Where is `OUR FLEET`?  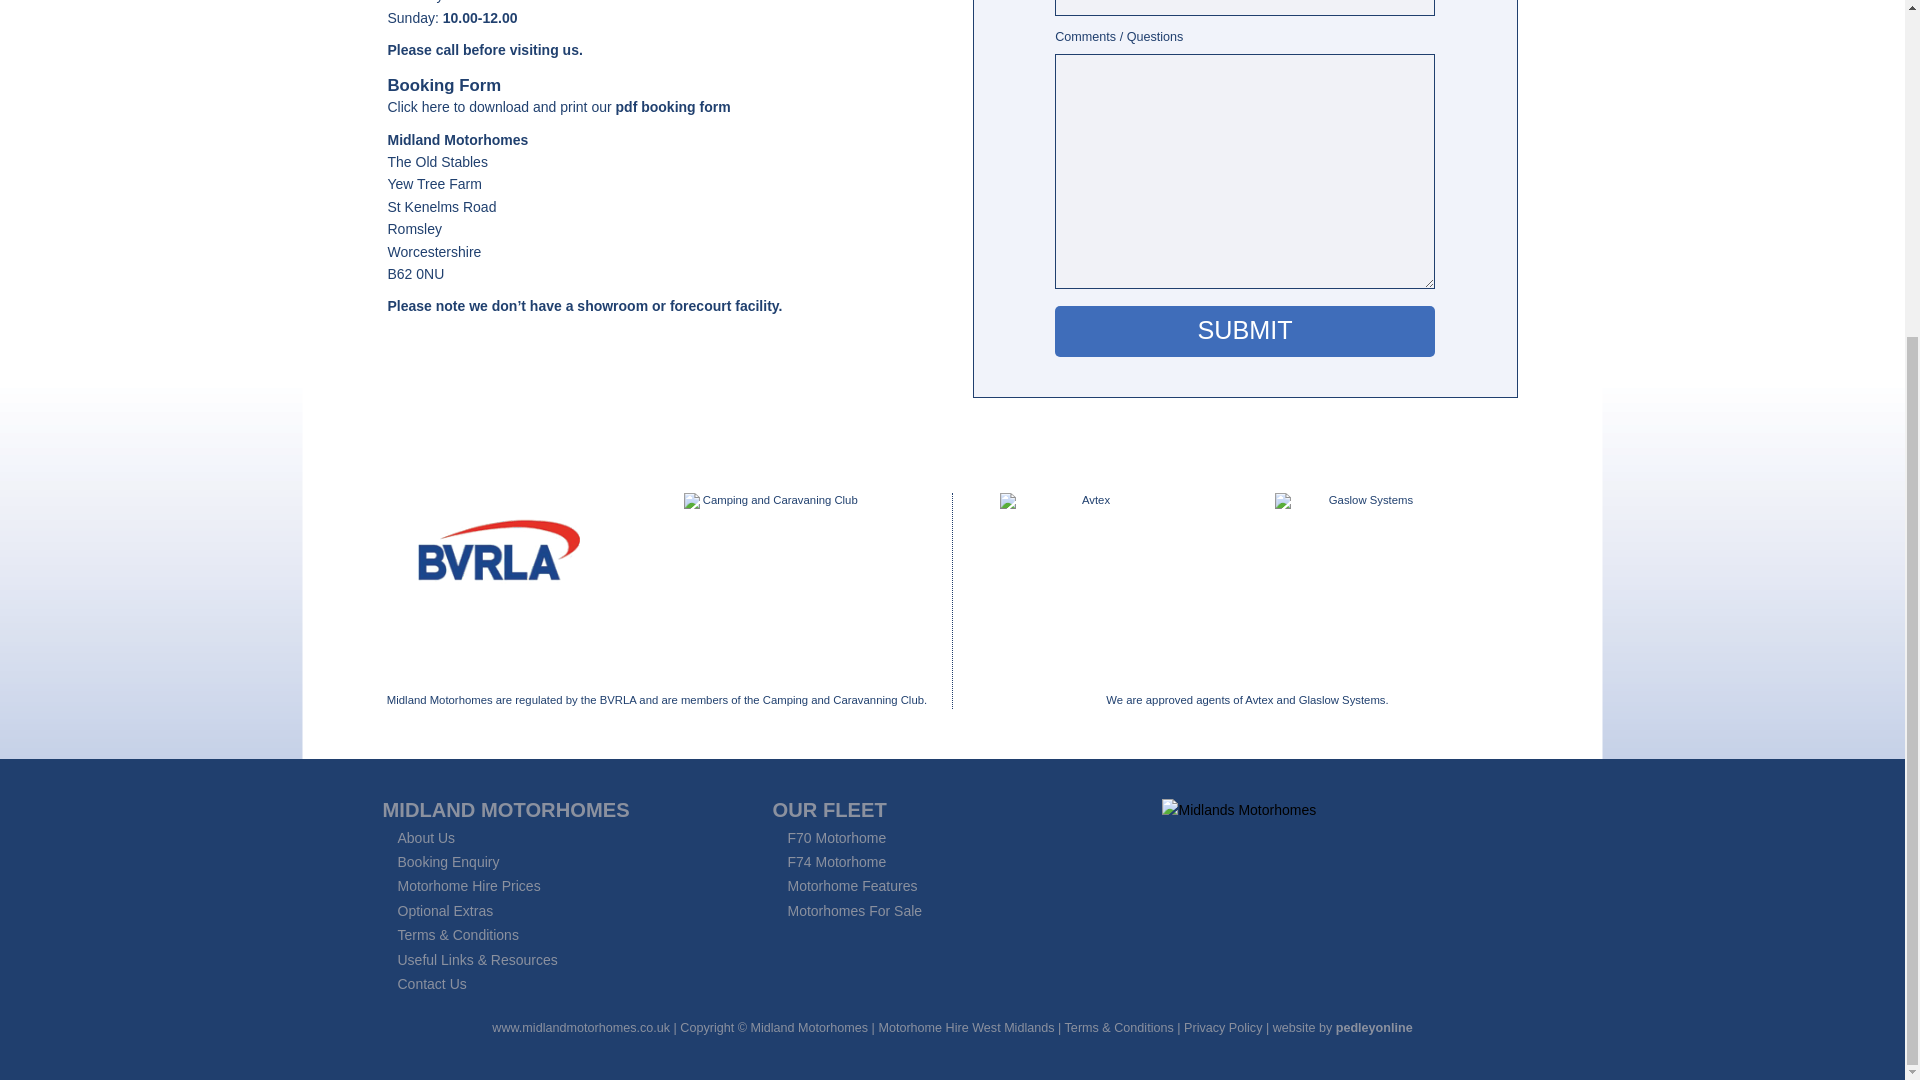 OUR FLEET is located at coordinates (828, 810).